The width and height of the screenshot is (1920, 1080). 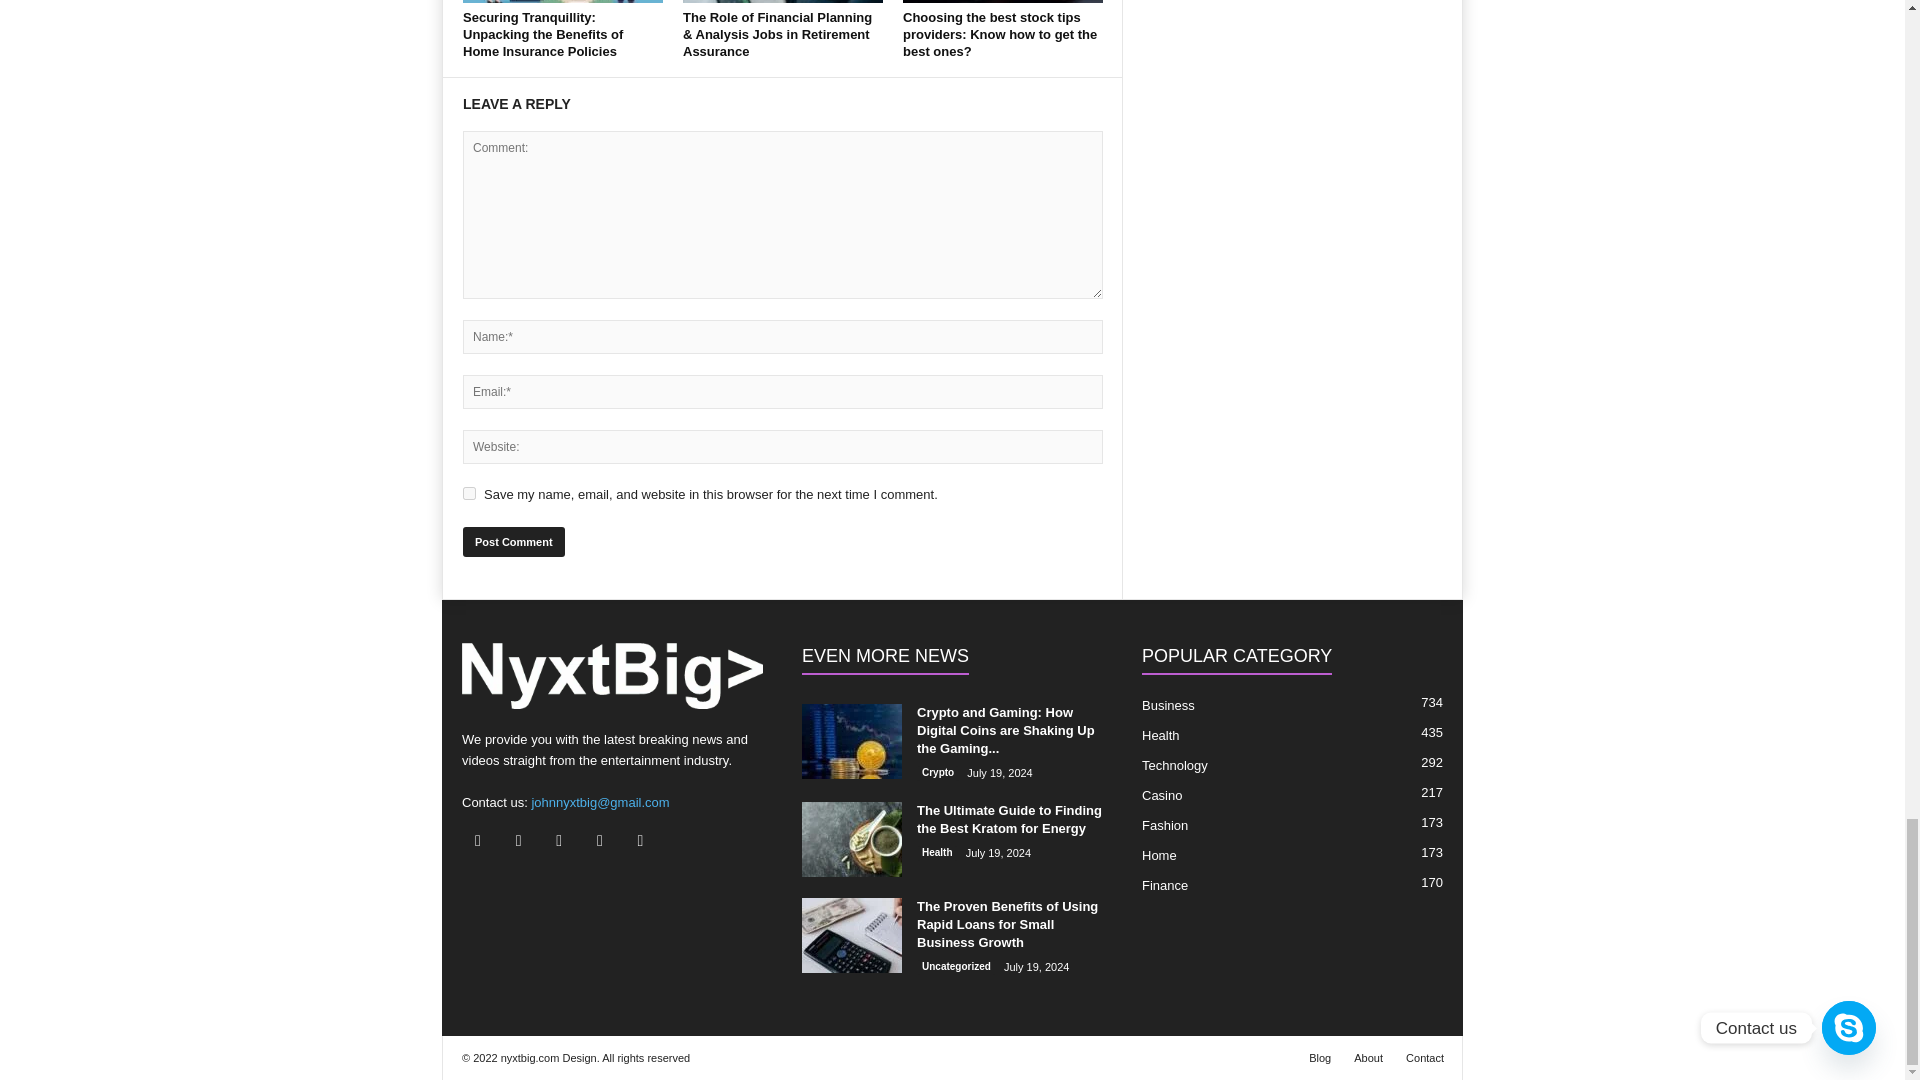 I want to click on Post Comment, so click(x=513, y=542).